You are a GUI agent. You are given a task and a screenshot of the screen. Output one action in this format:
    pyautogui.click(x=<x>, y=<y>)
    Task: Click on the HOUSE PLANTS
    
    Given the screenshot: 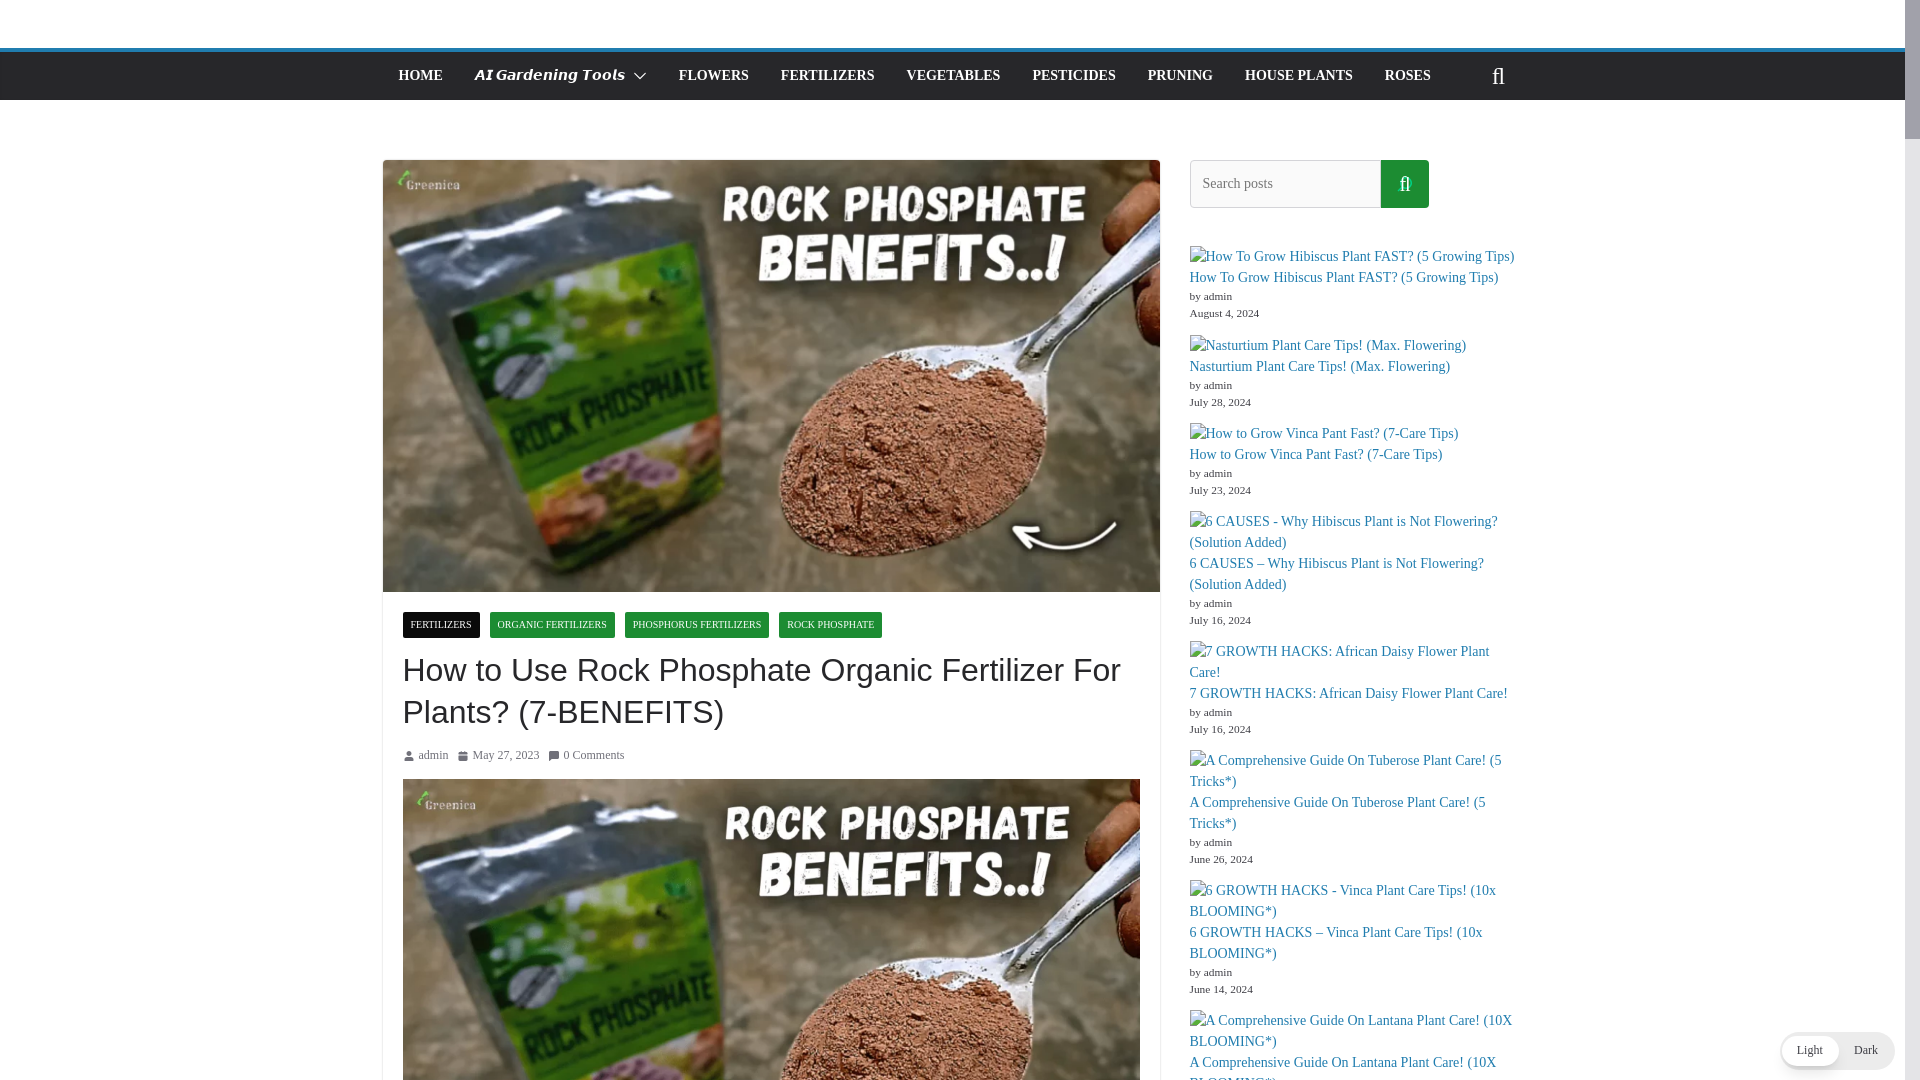 What is the action you would take?
    pyautogui.click(x=1298, y=75)
    